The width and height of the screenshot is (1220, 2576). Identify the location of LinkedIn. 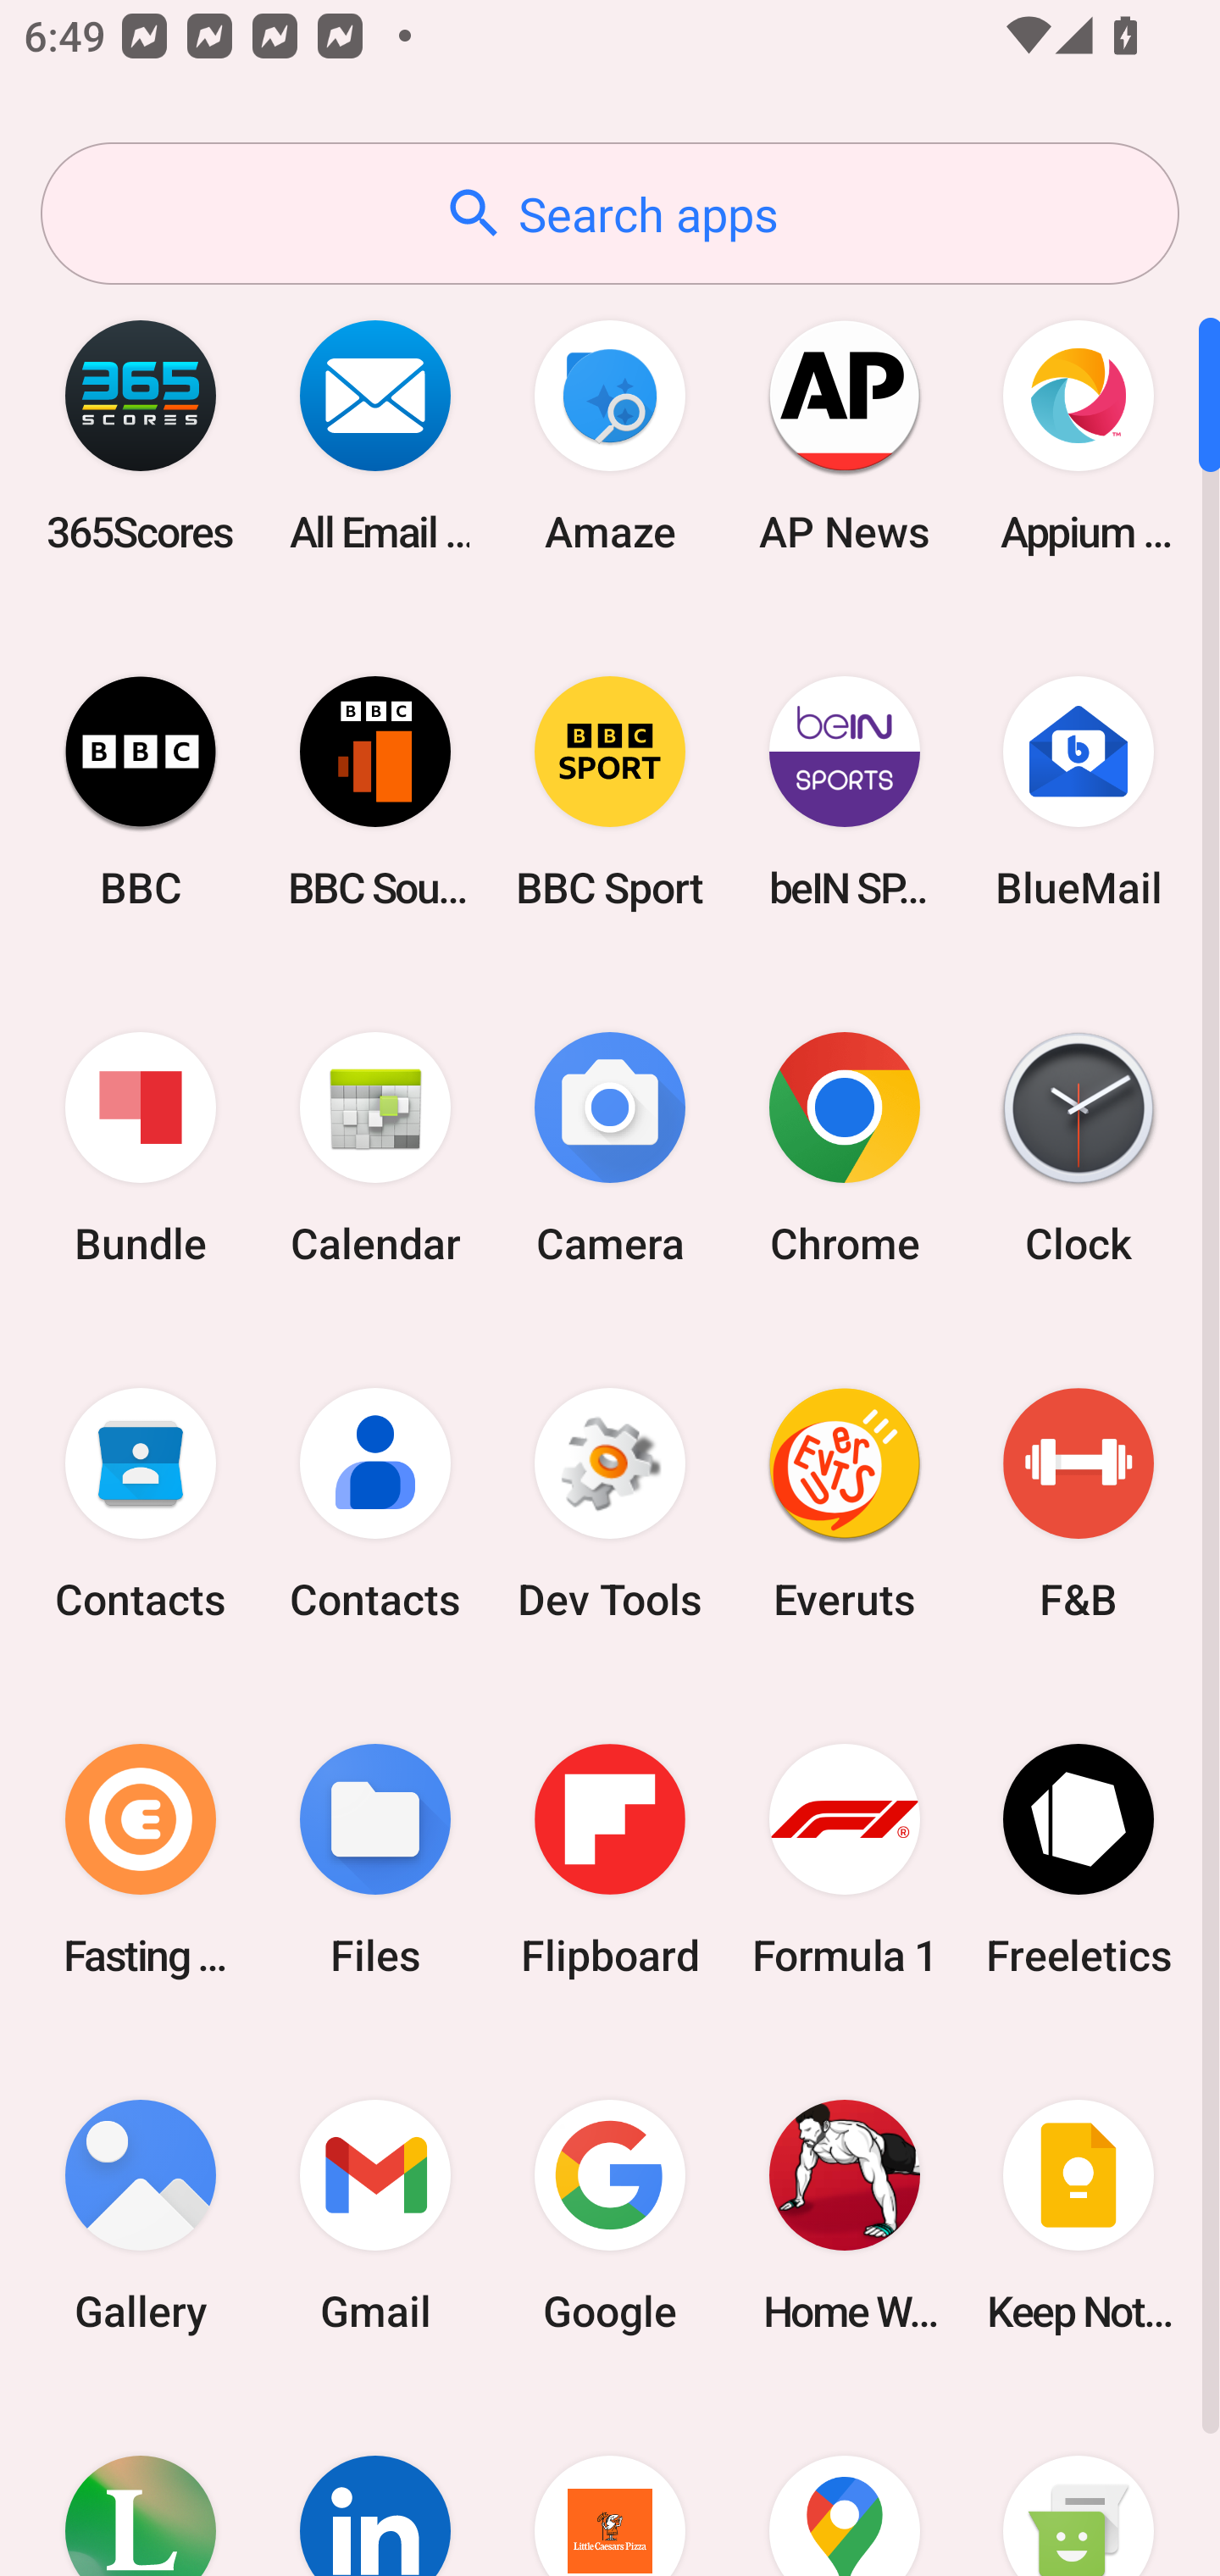
(375, 2484).